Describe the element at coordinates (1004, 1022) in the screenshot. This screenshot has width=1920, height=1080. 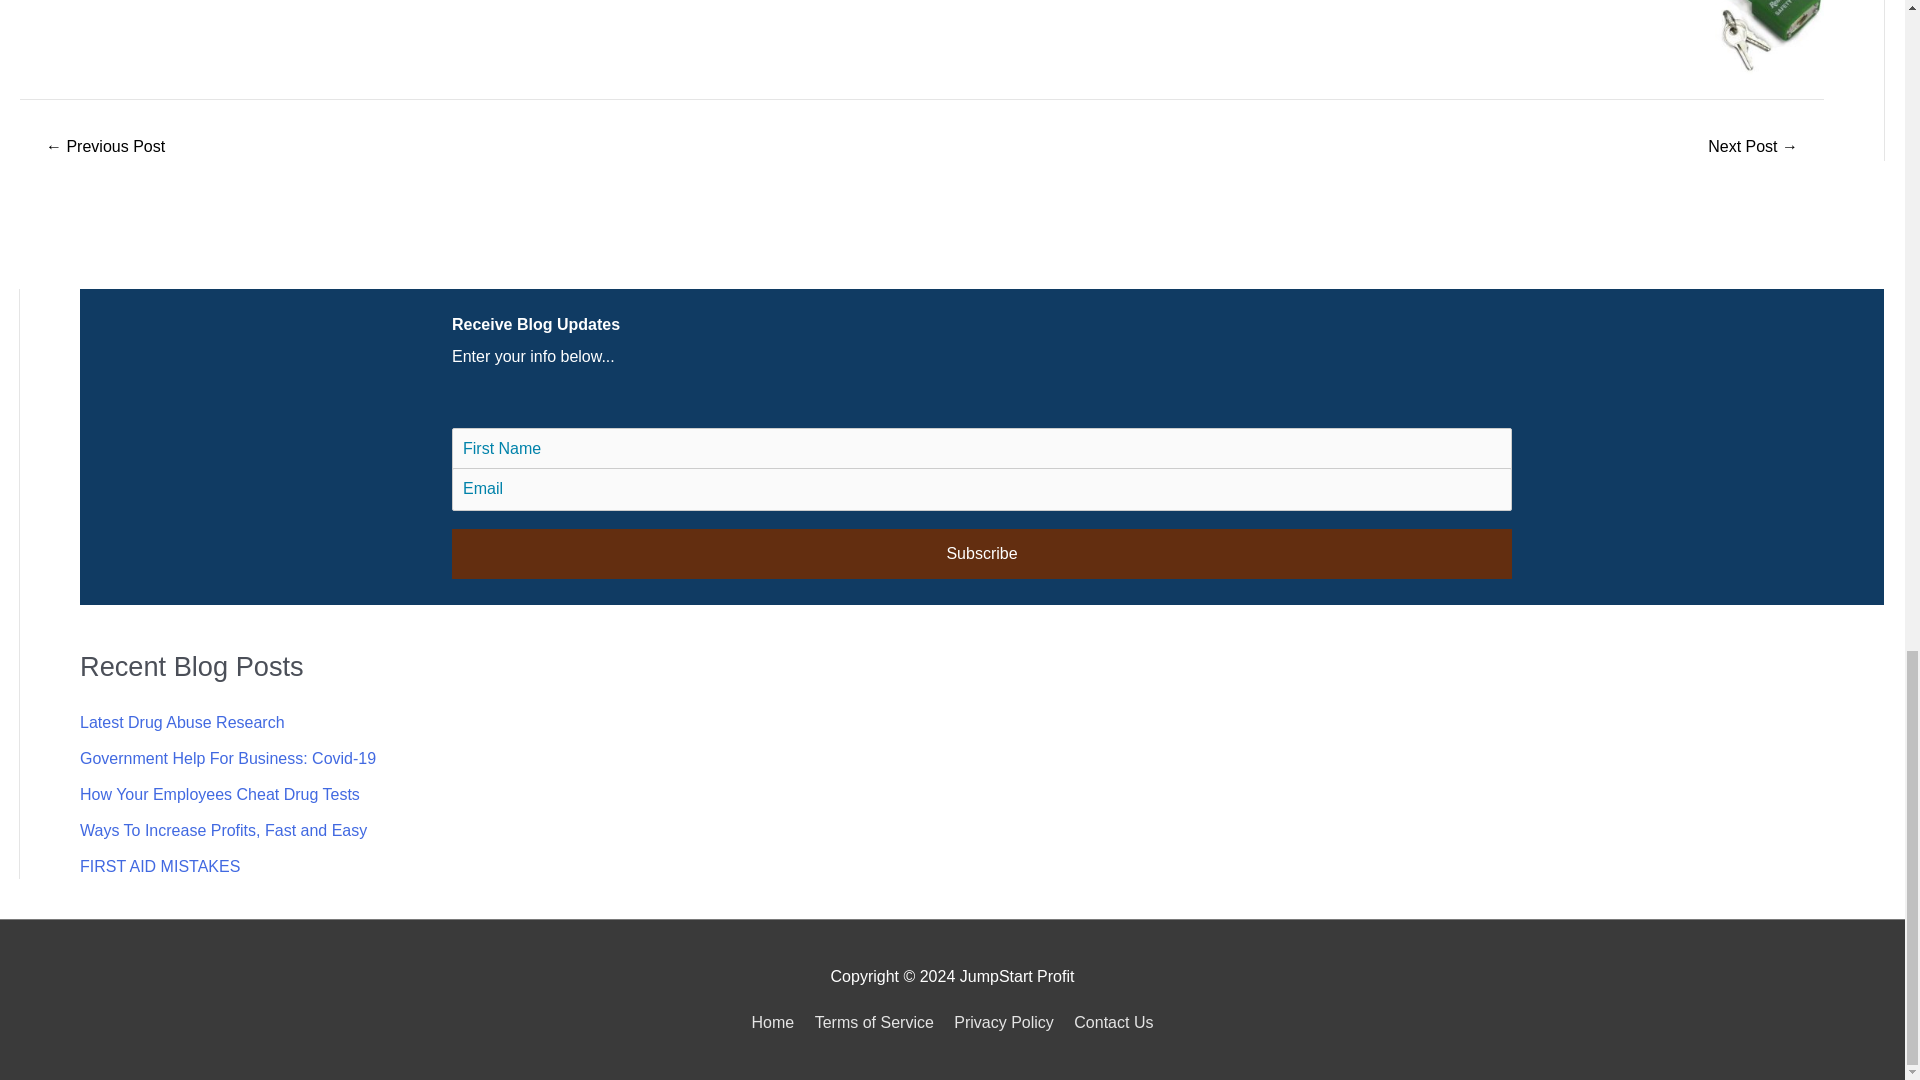
I see `Privacy Policy` at that location.